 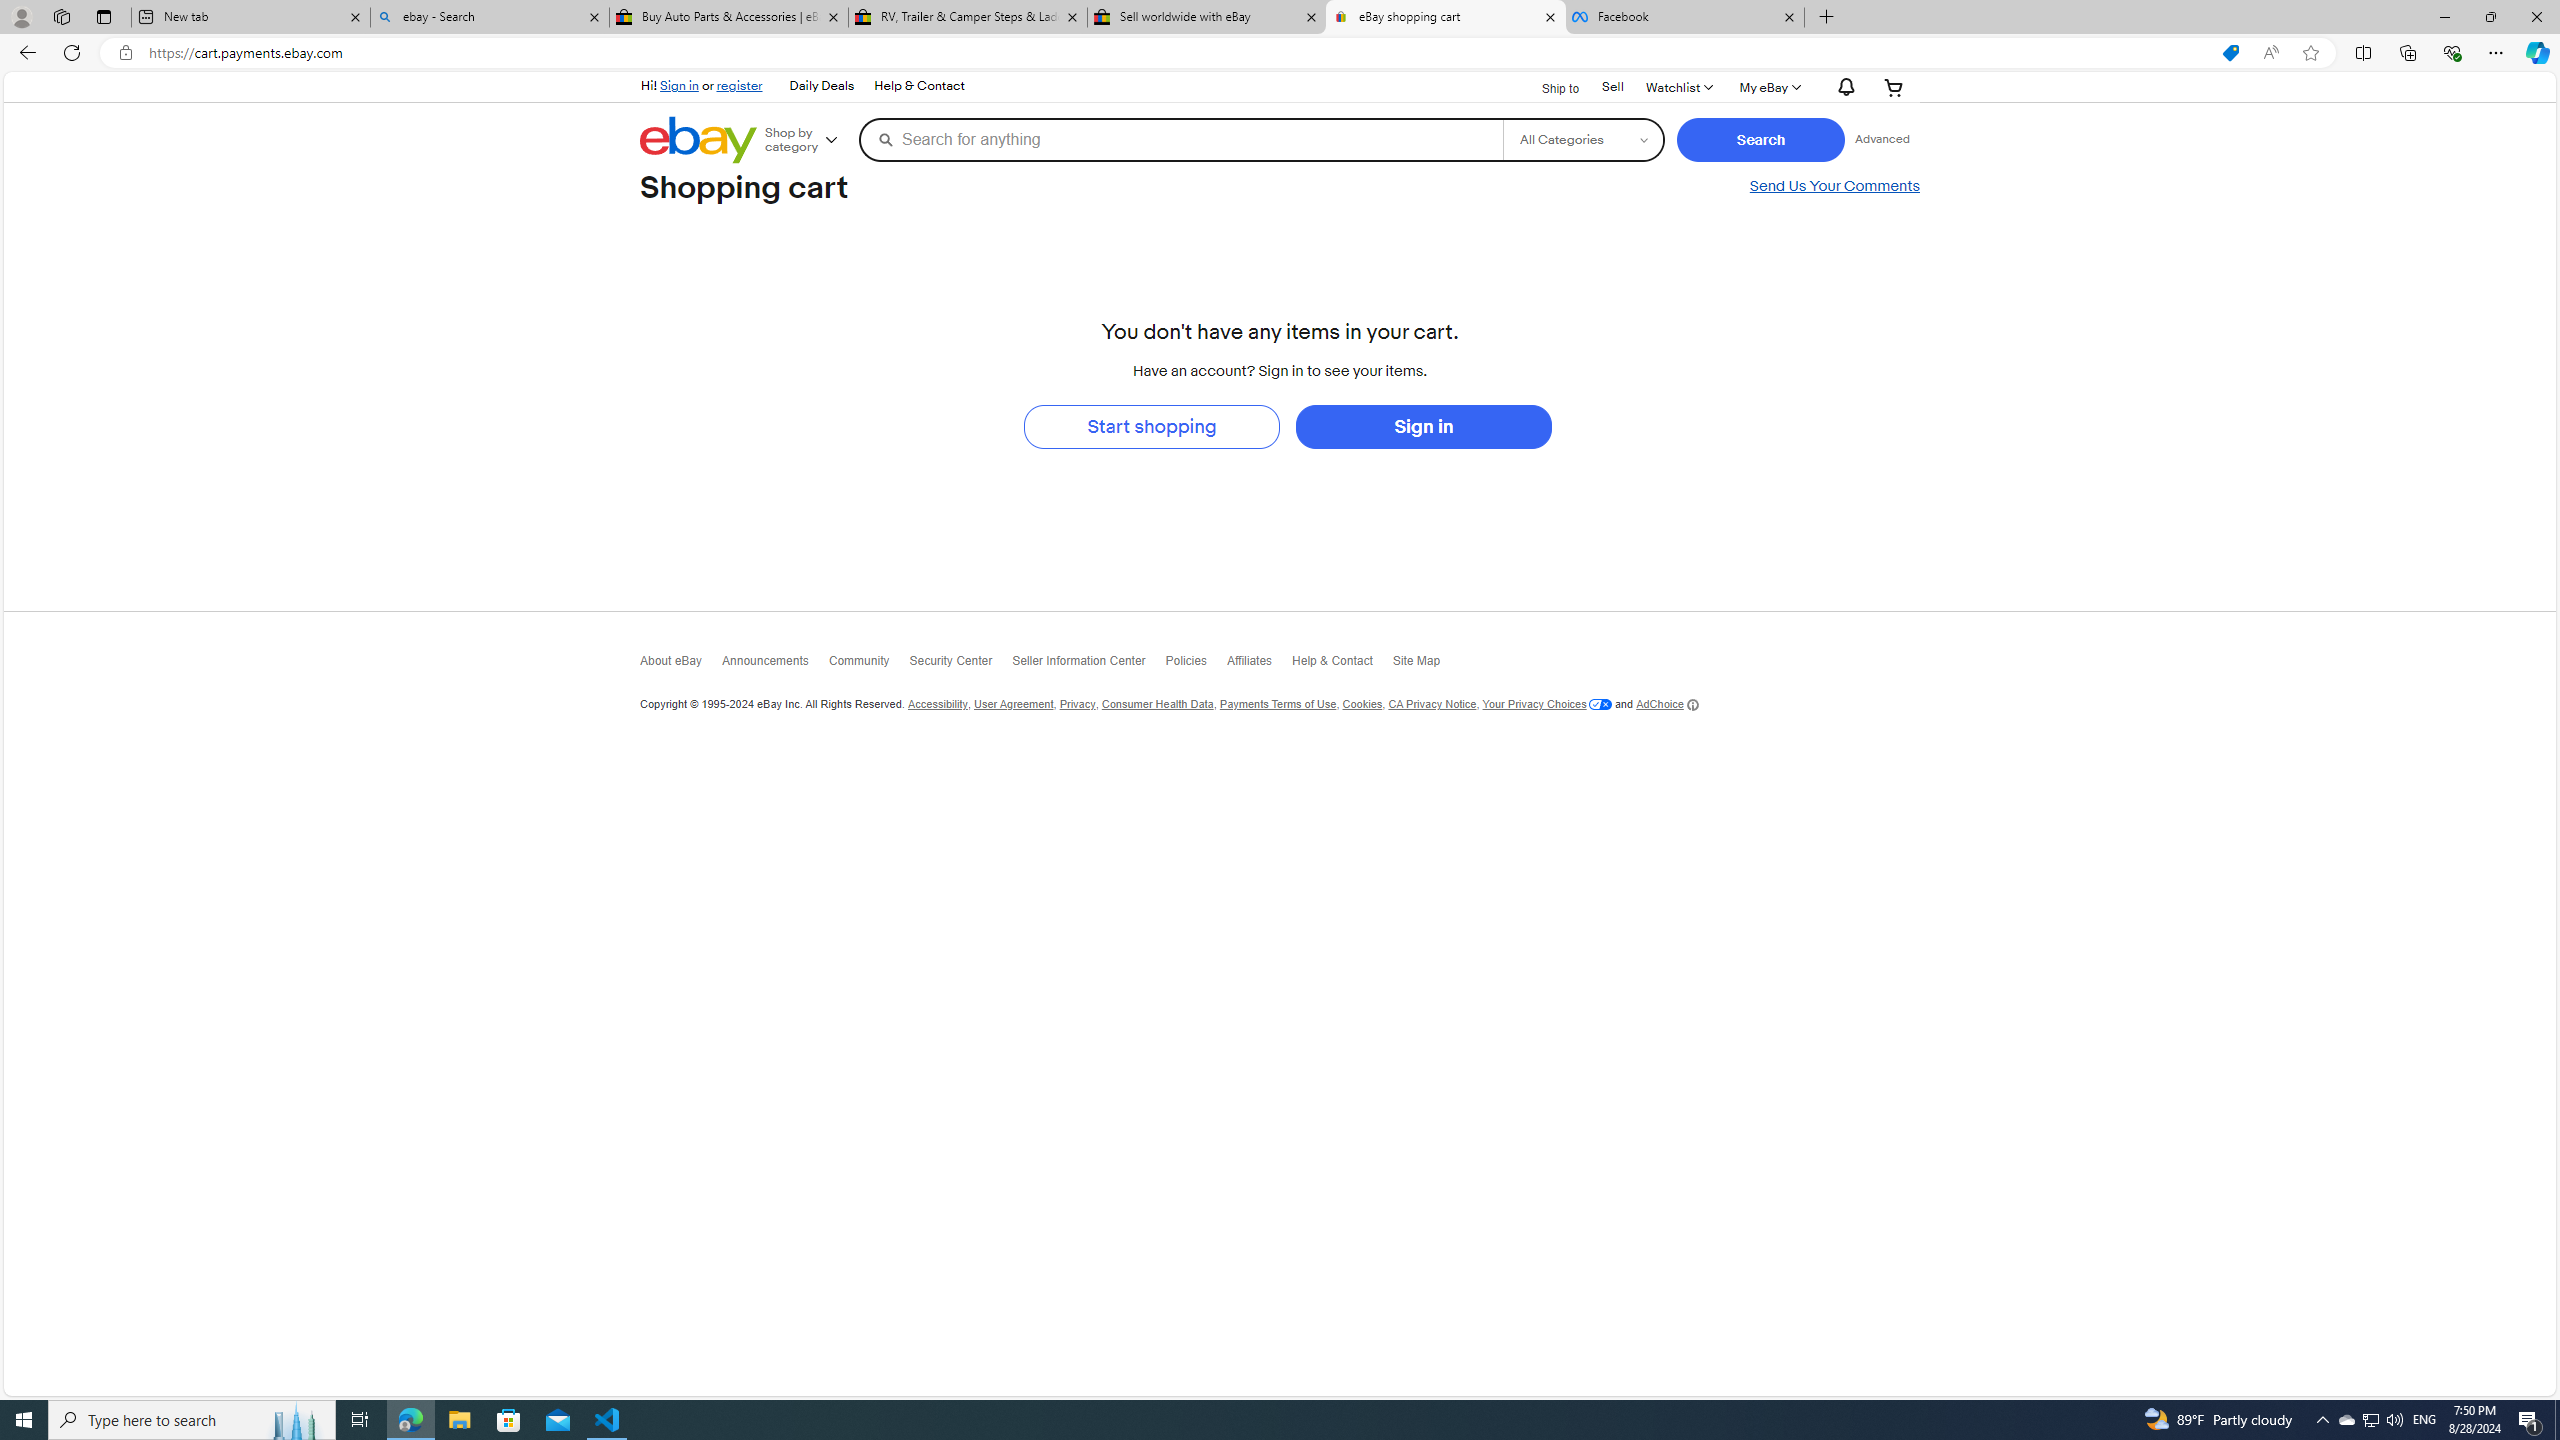 What do you see at coordinates (1277, 704) in the screenshot?
I see `Payments Terms of Use` at bounding box center [1277, 704].